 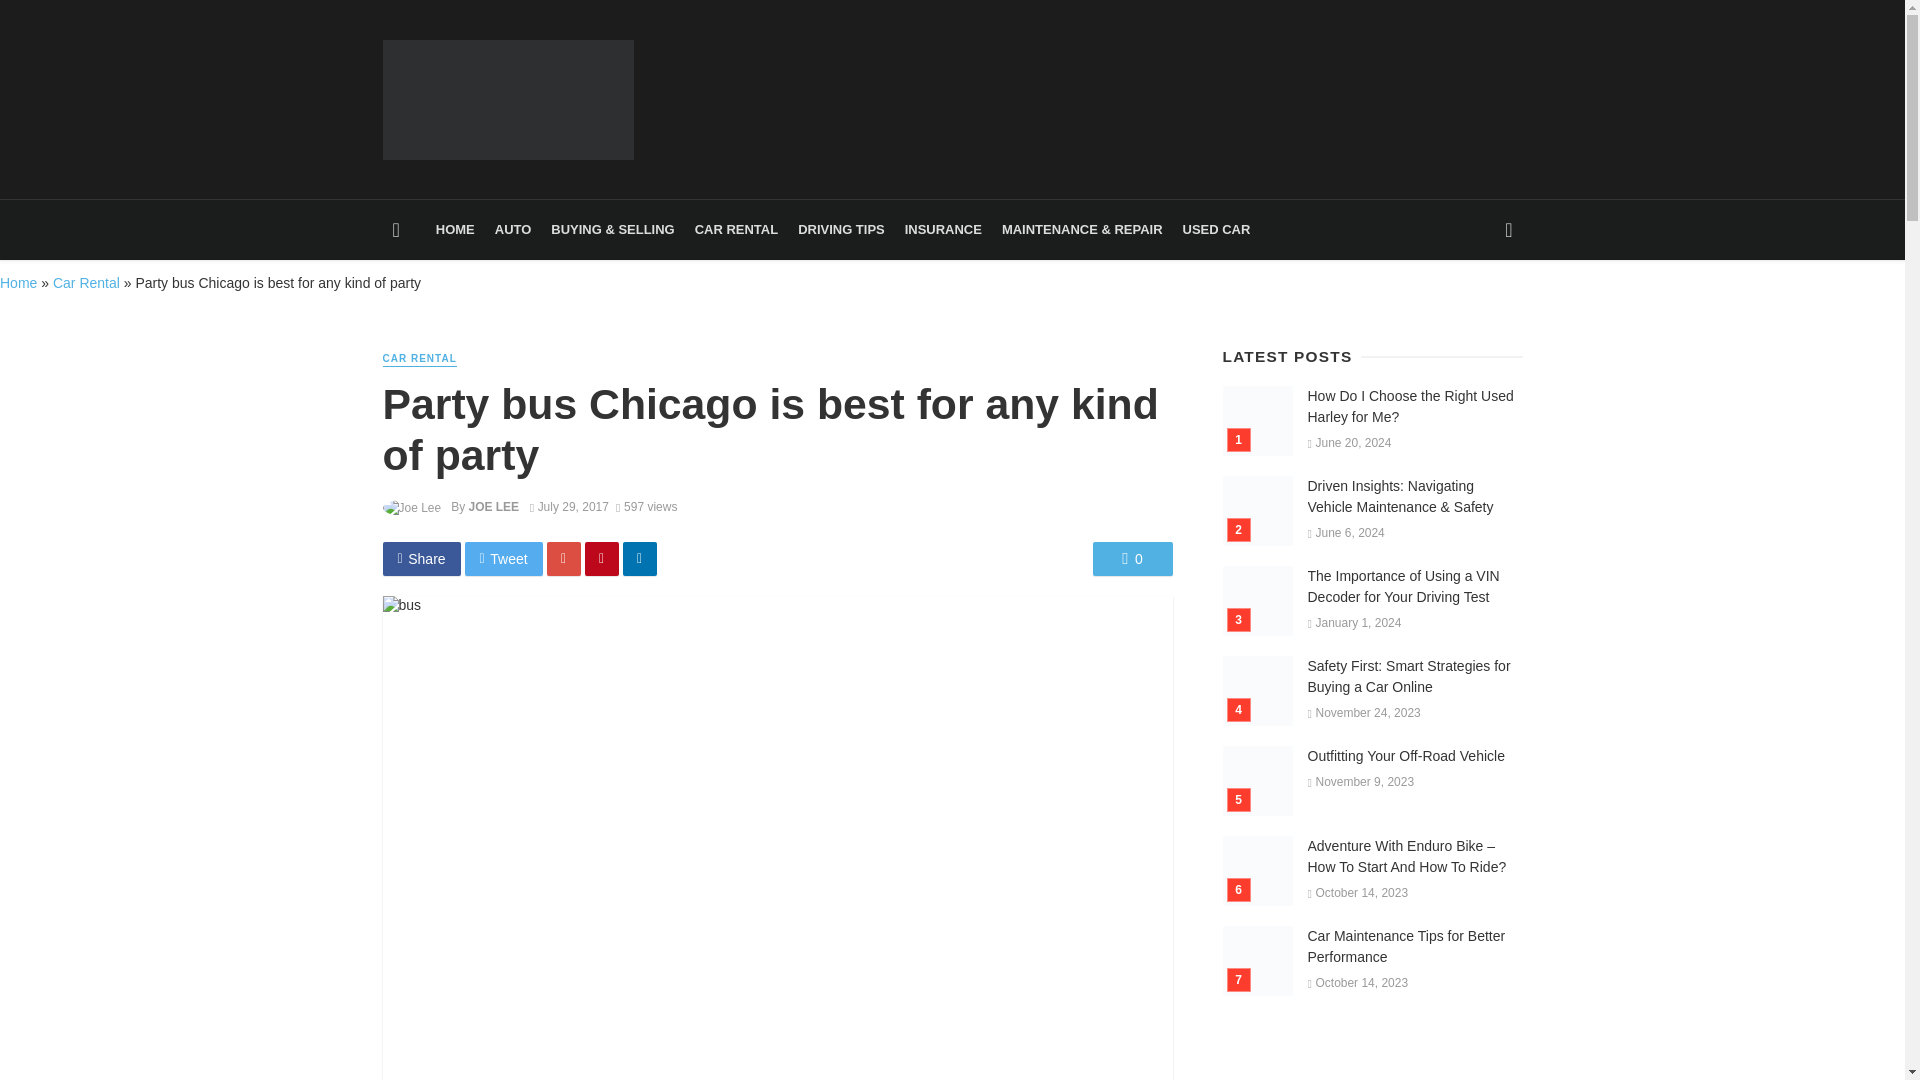 What do you see at coordinates (1217, 230) in the screenshot?
I see `USED CAR` at bounding box center [1217, 230].